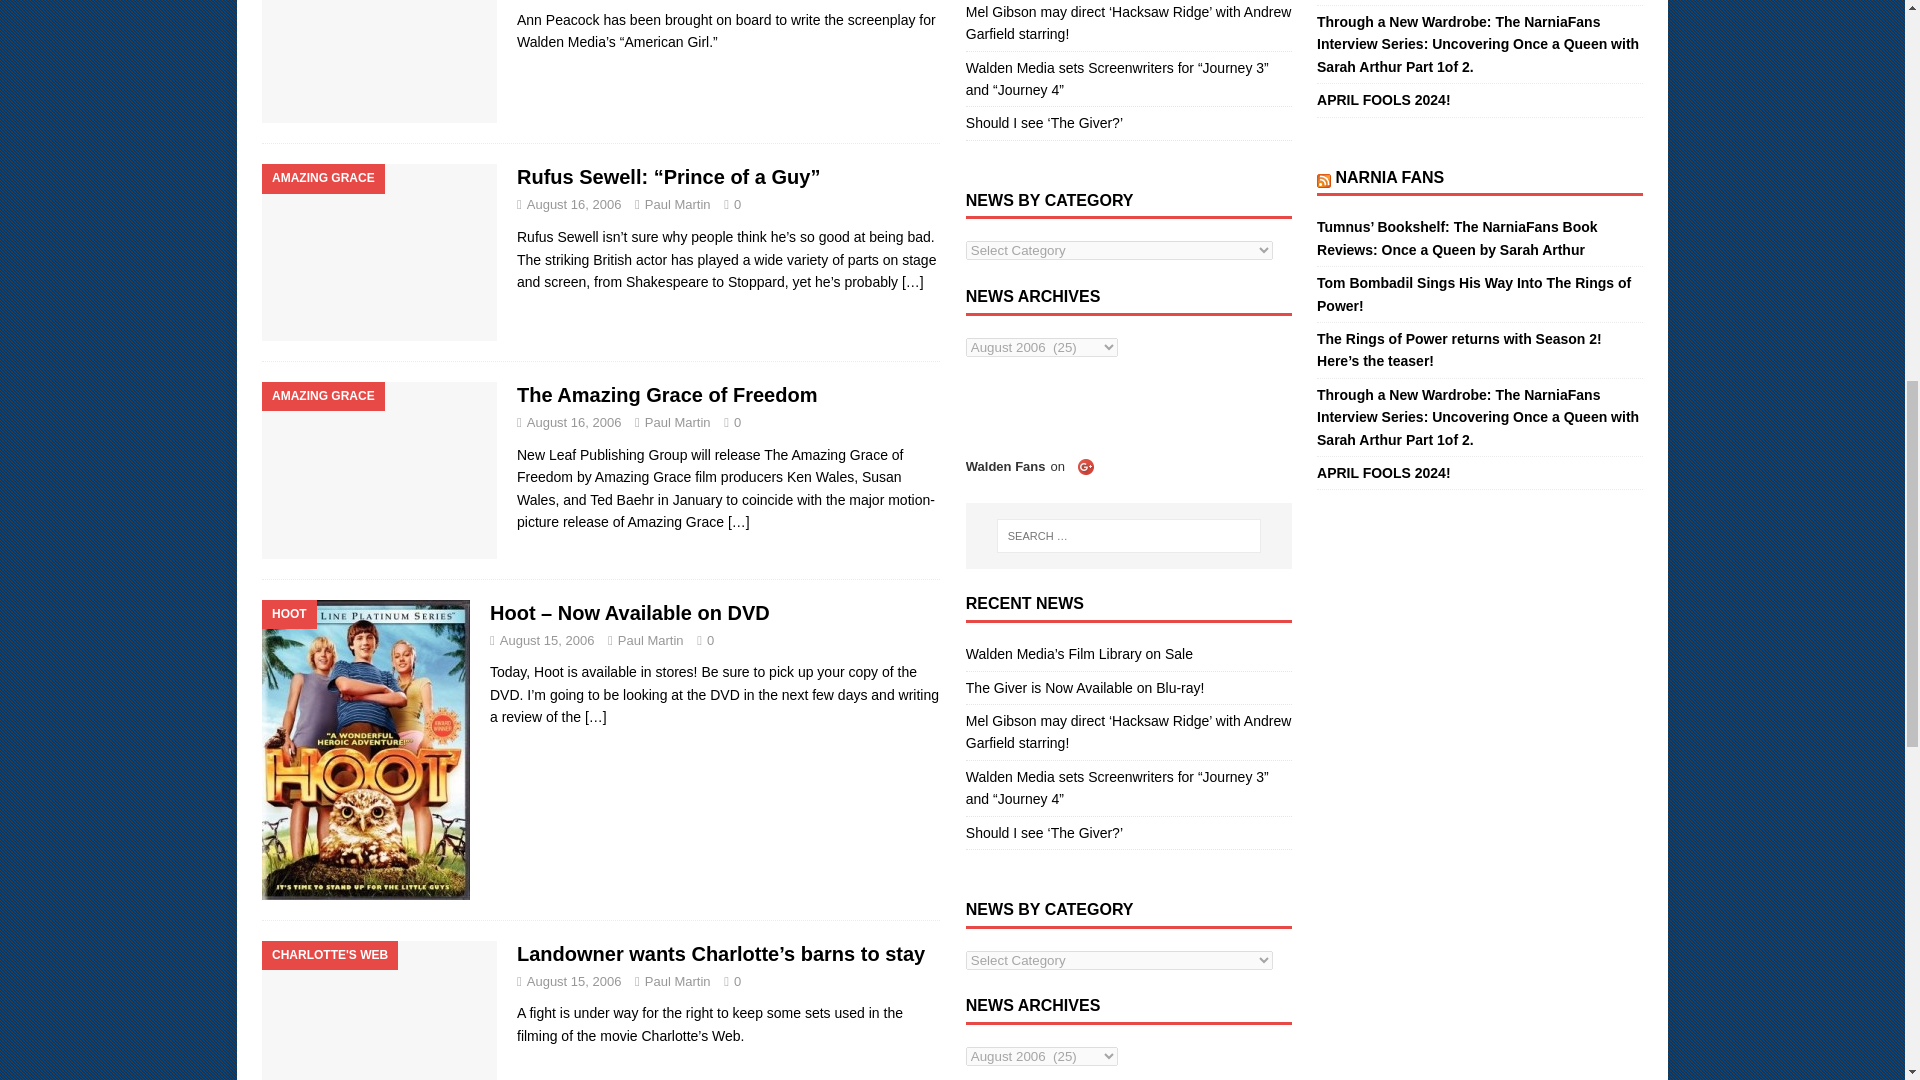  Describe the element at coordinates (666, 395) in the screenshot. I see `The Amazing Grace of Freedom` at that location.